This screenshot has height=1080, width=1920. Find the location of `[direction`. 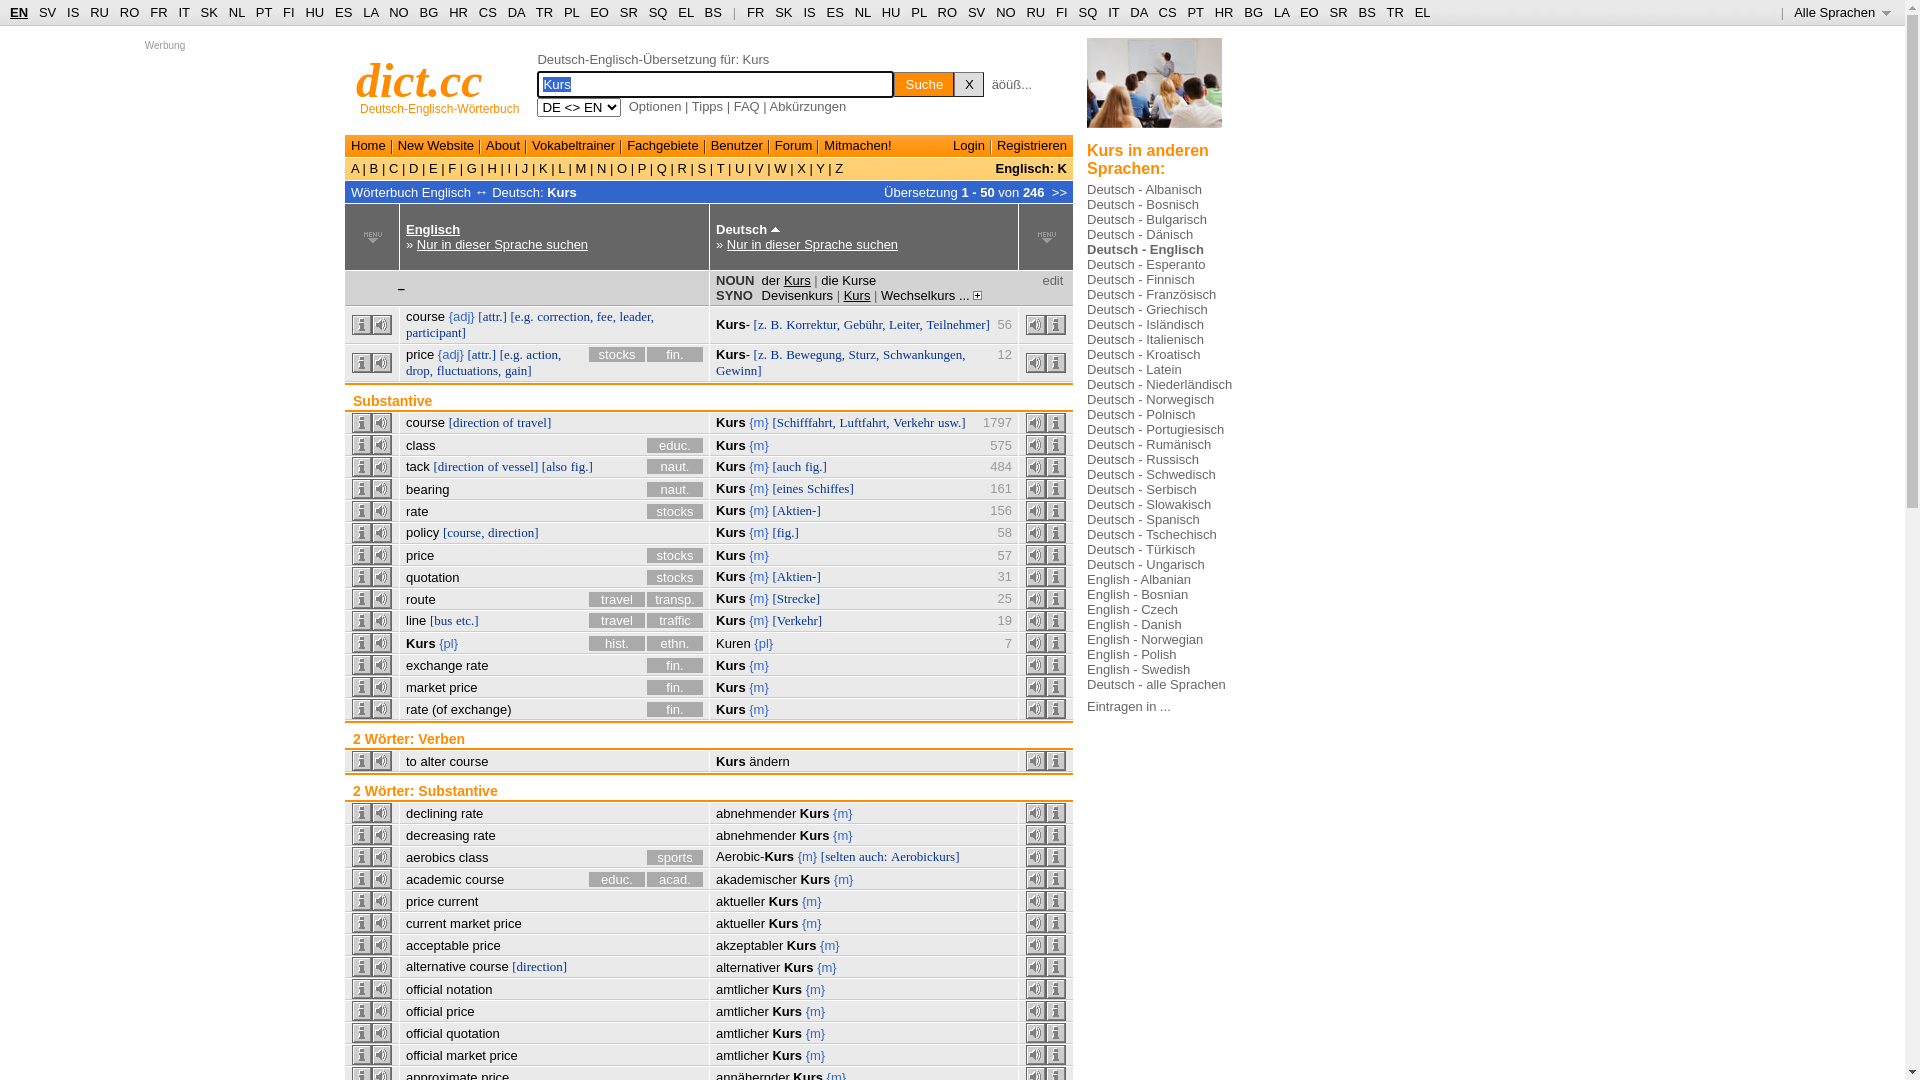

[direction is located at coordinates (474, 422).